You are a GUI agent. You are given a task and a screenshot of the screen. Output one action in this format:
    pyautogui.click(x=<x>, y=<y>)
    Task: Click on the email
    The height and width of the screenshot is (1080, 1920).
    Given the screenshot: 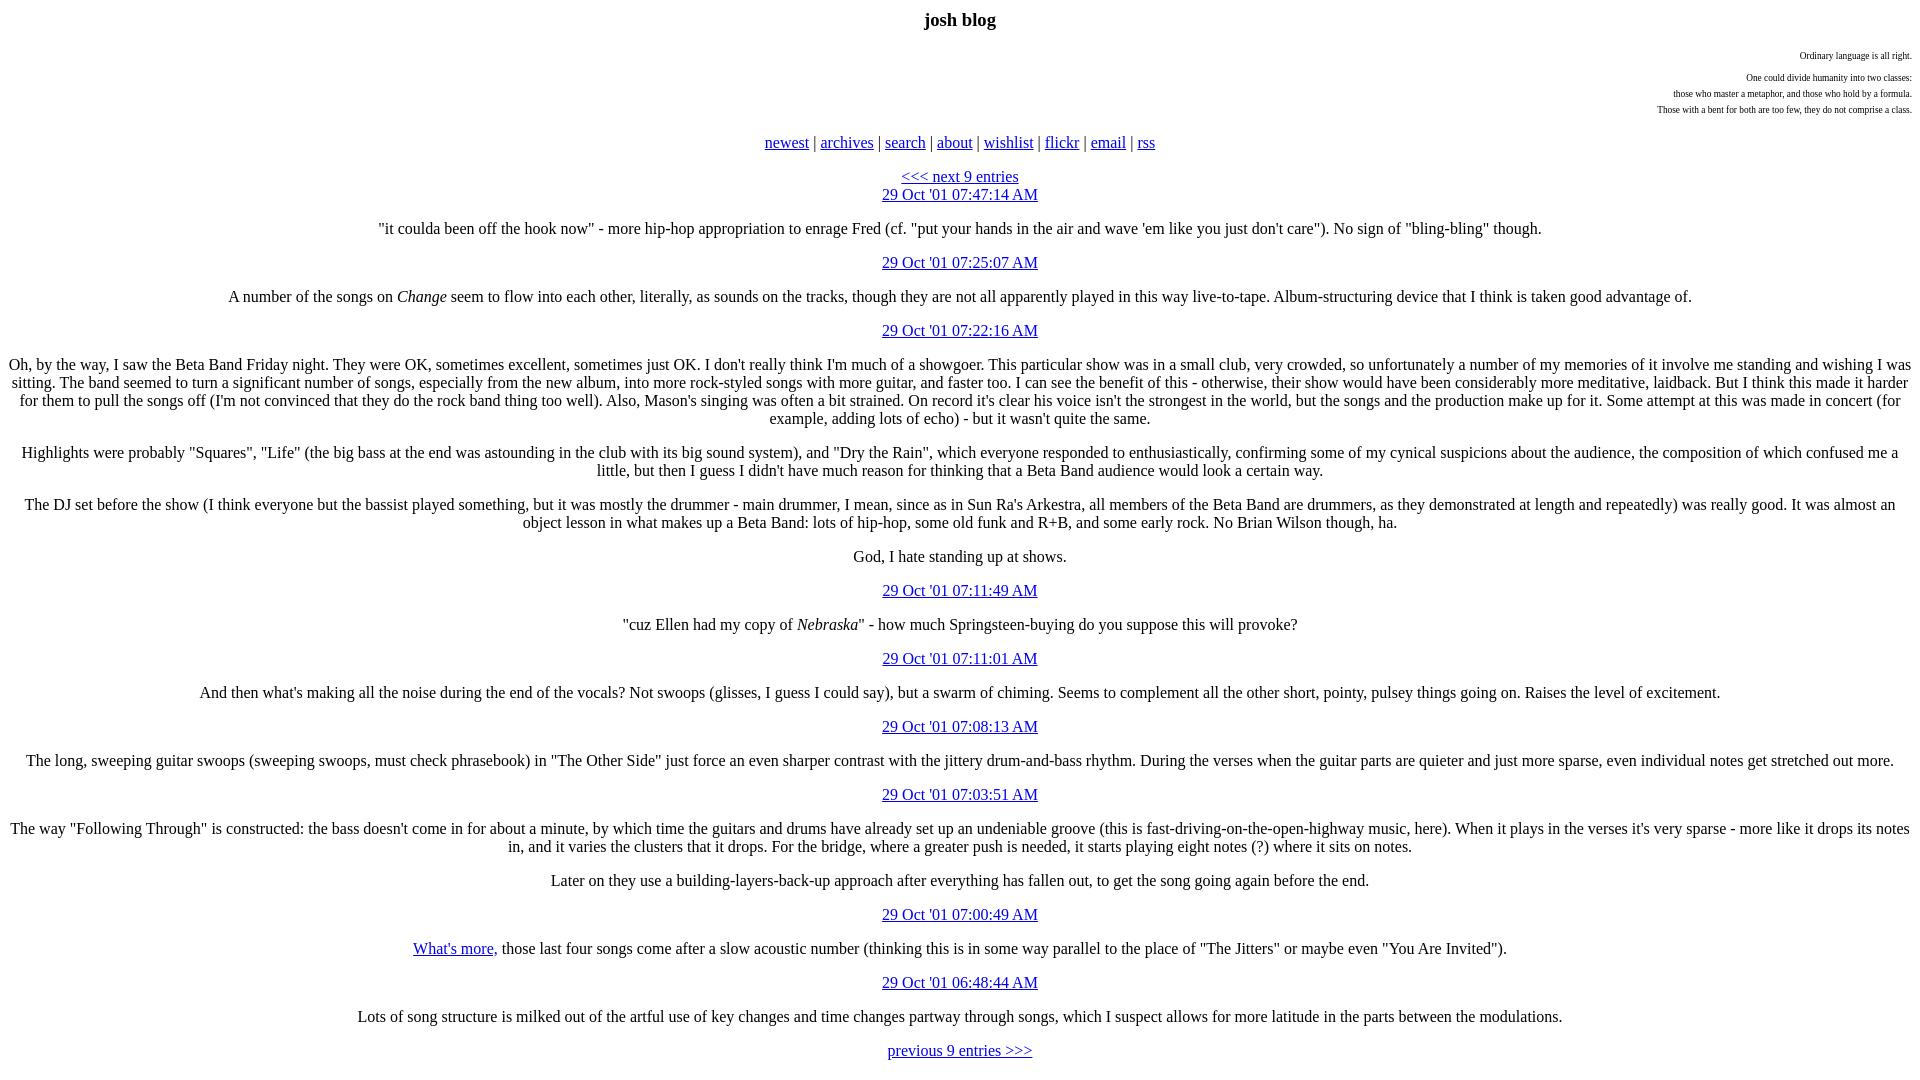 What is the action you would take?
    pyautogui.click(x=1108, y=142)
    